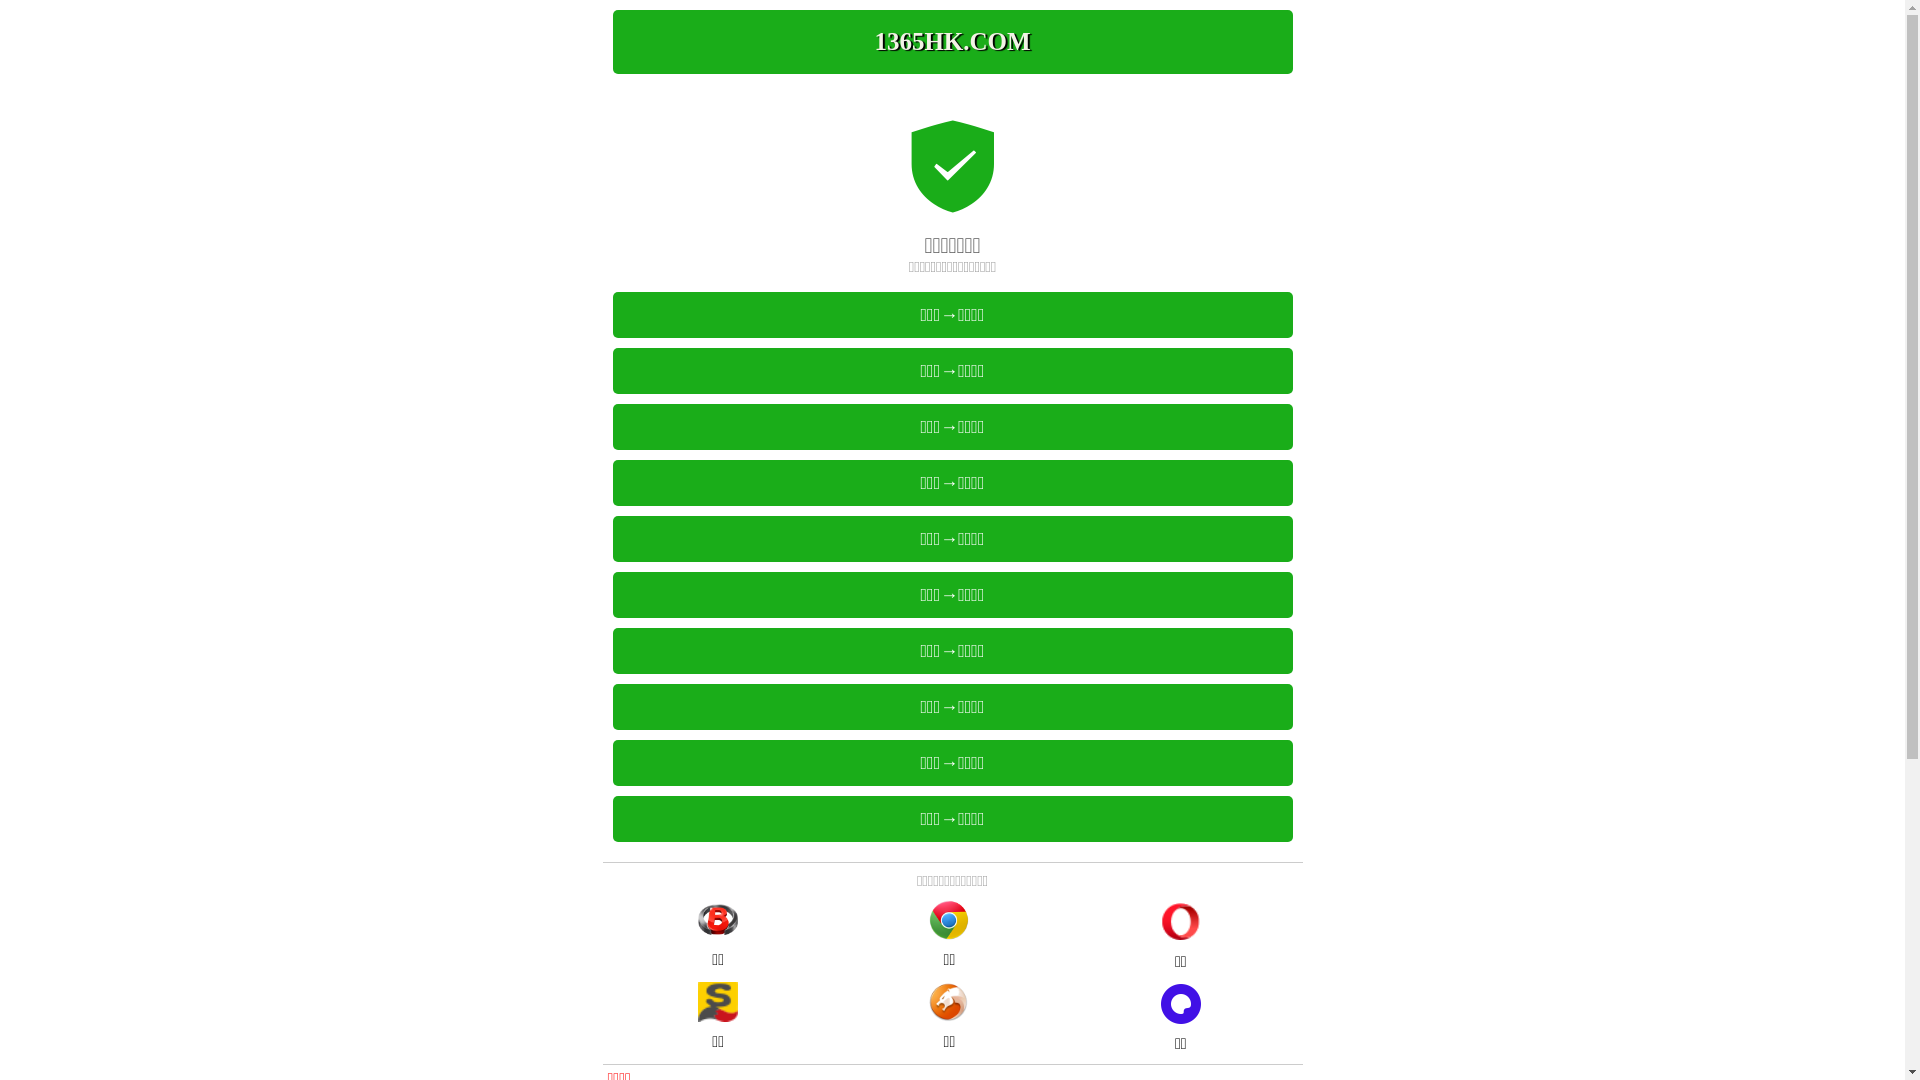  I want to click on 1365HK.COM, so click(952, 42).